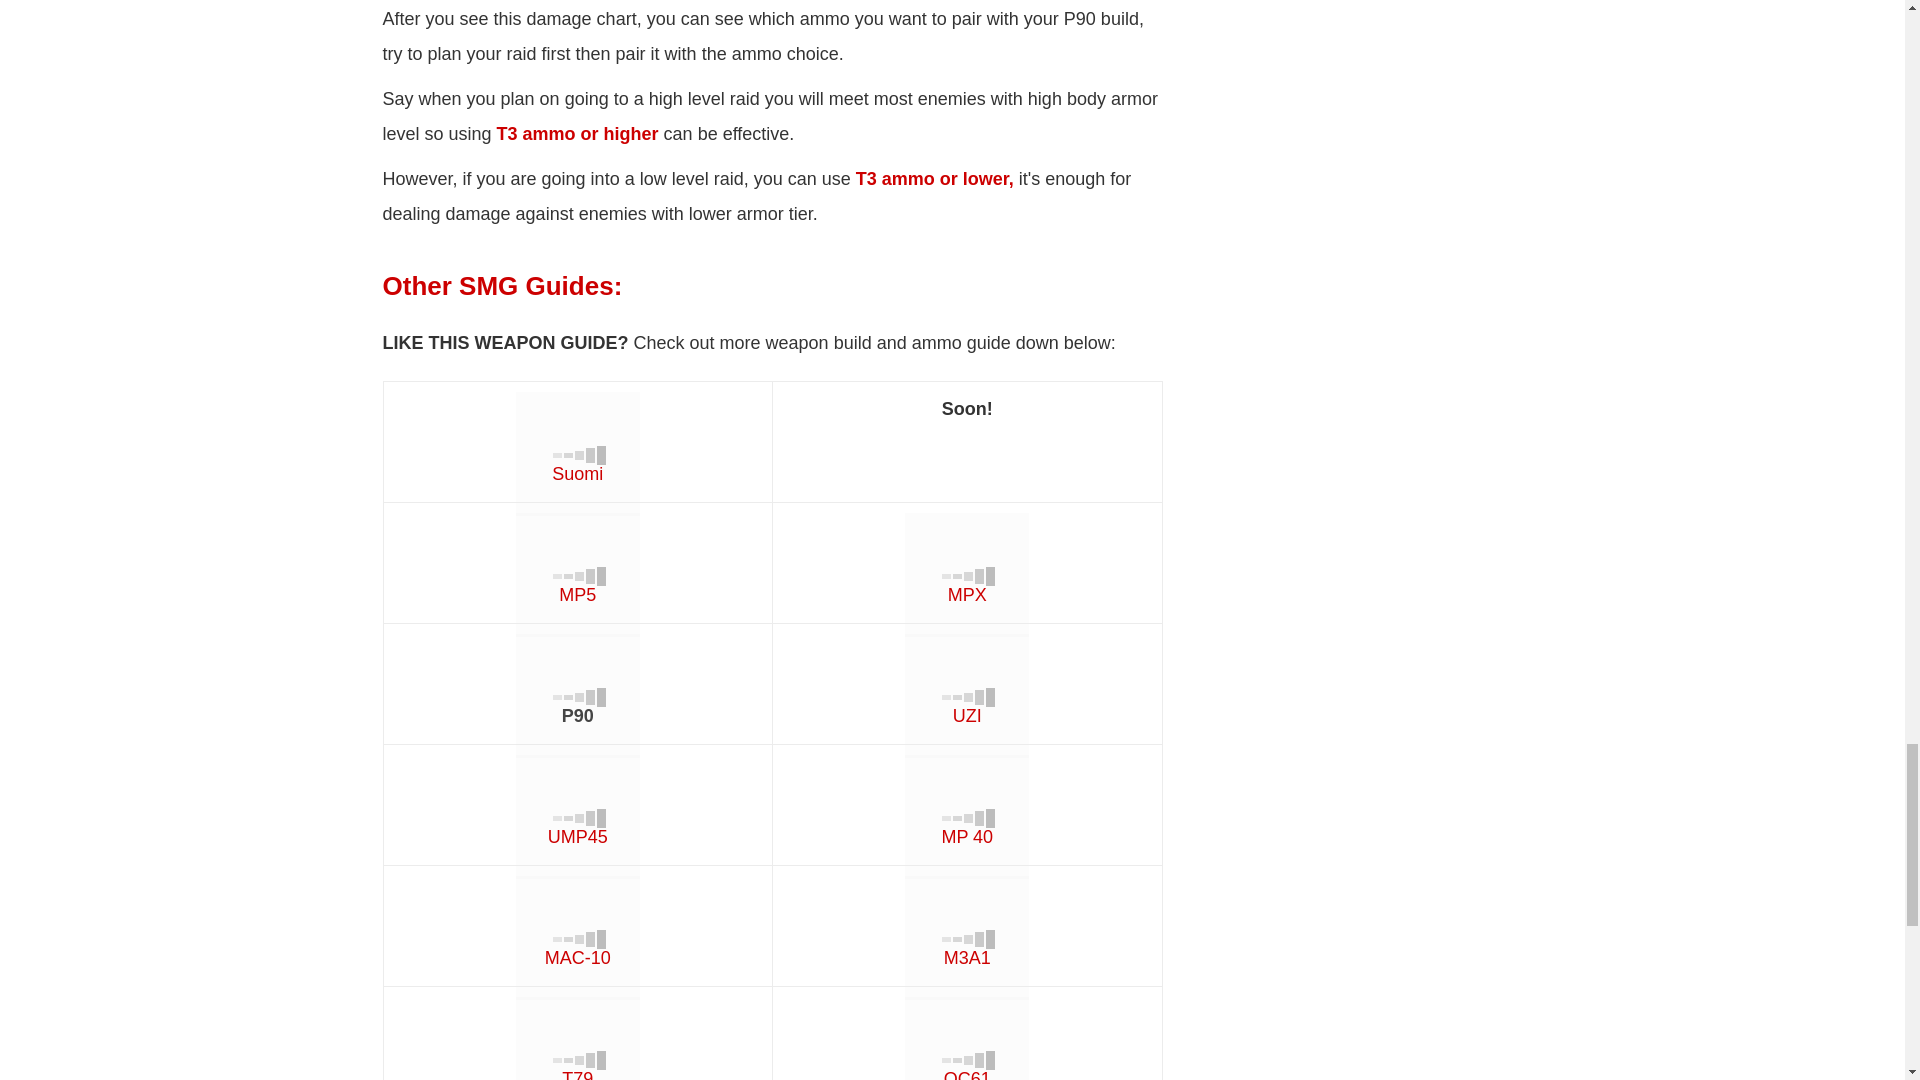 Image resolution: width=1920 pixels, height=1080 pixels. I want to click on T79, so click(578, 1038).